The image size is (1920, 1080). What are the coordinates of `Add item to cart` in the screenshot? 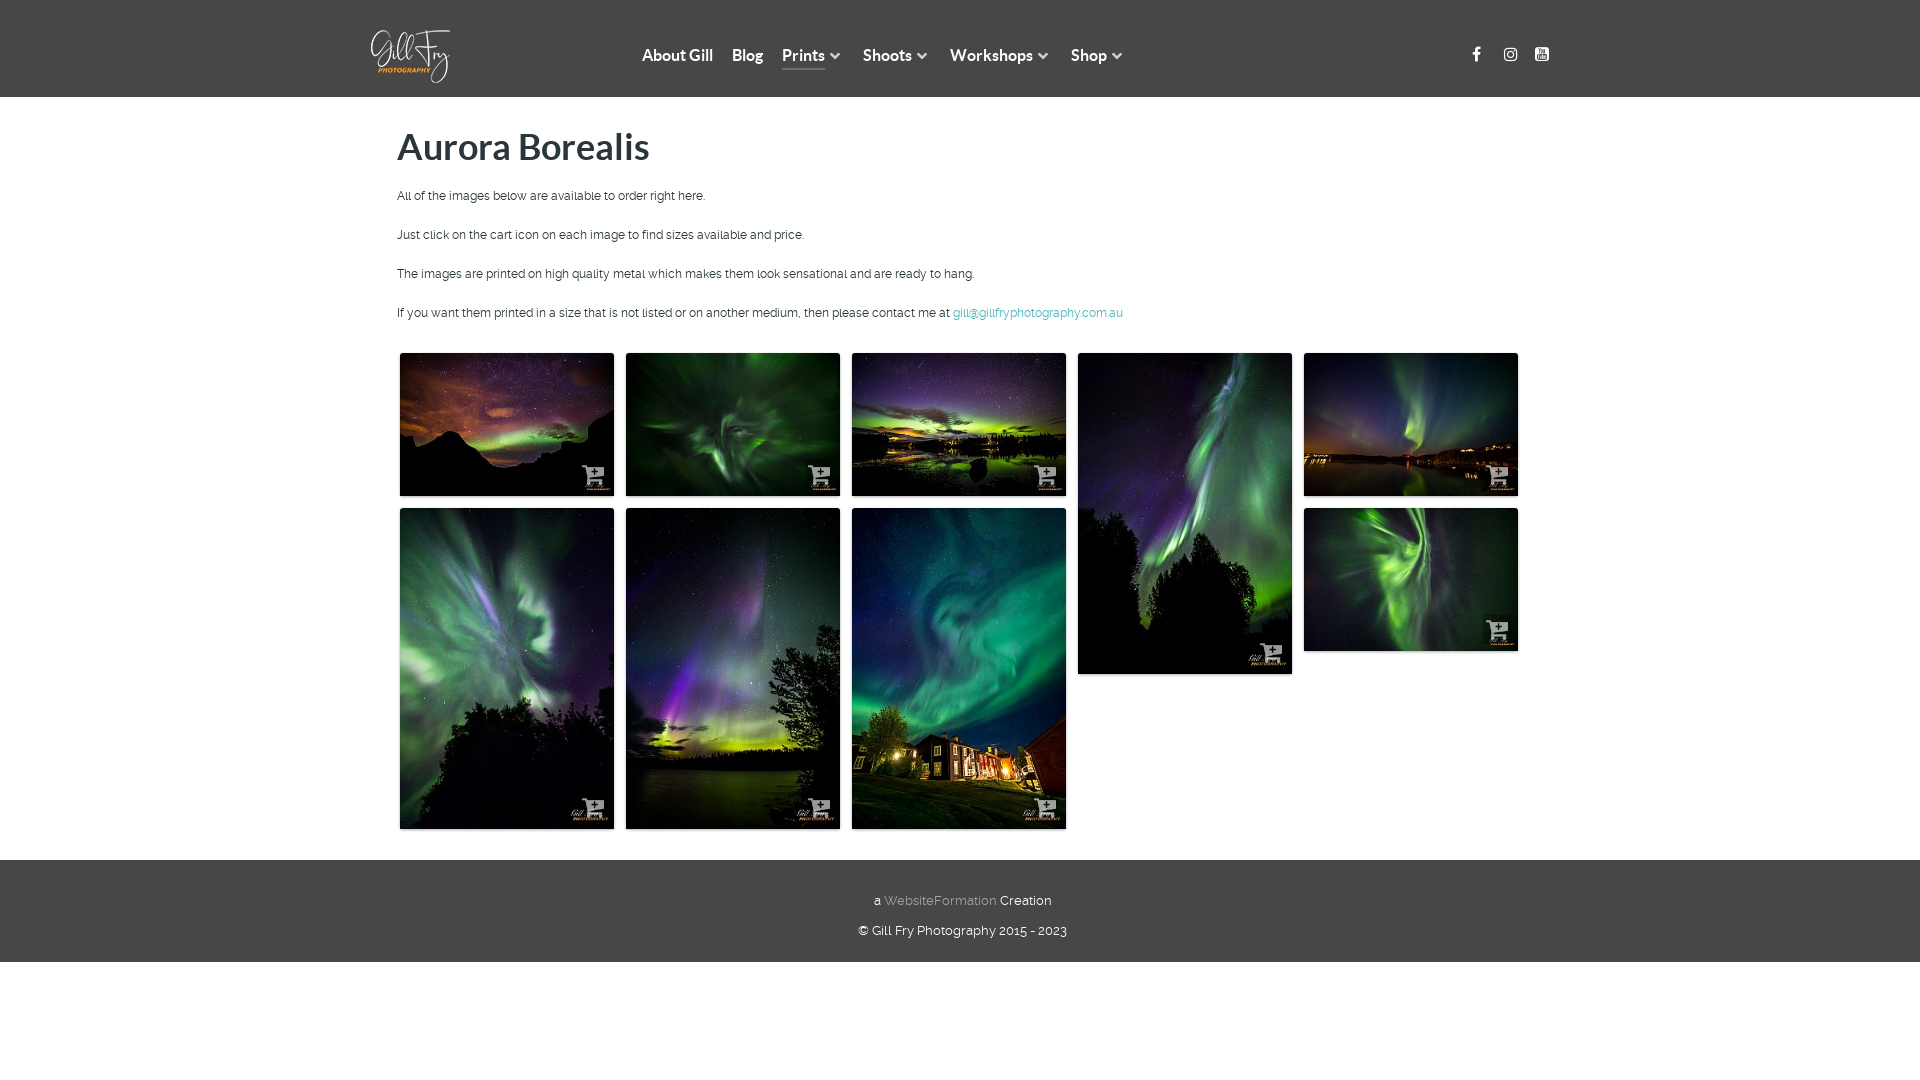 It's located at (819, 807).